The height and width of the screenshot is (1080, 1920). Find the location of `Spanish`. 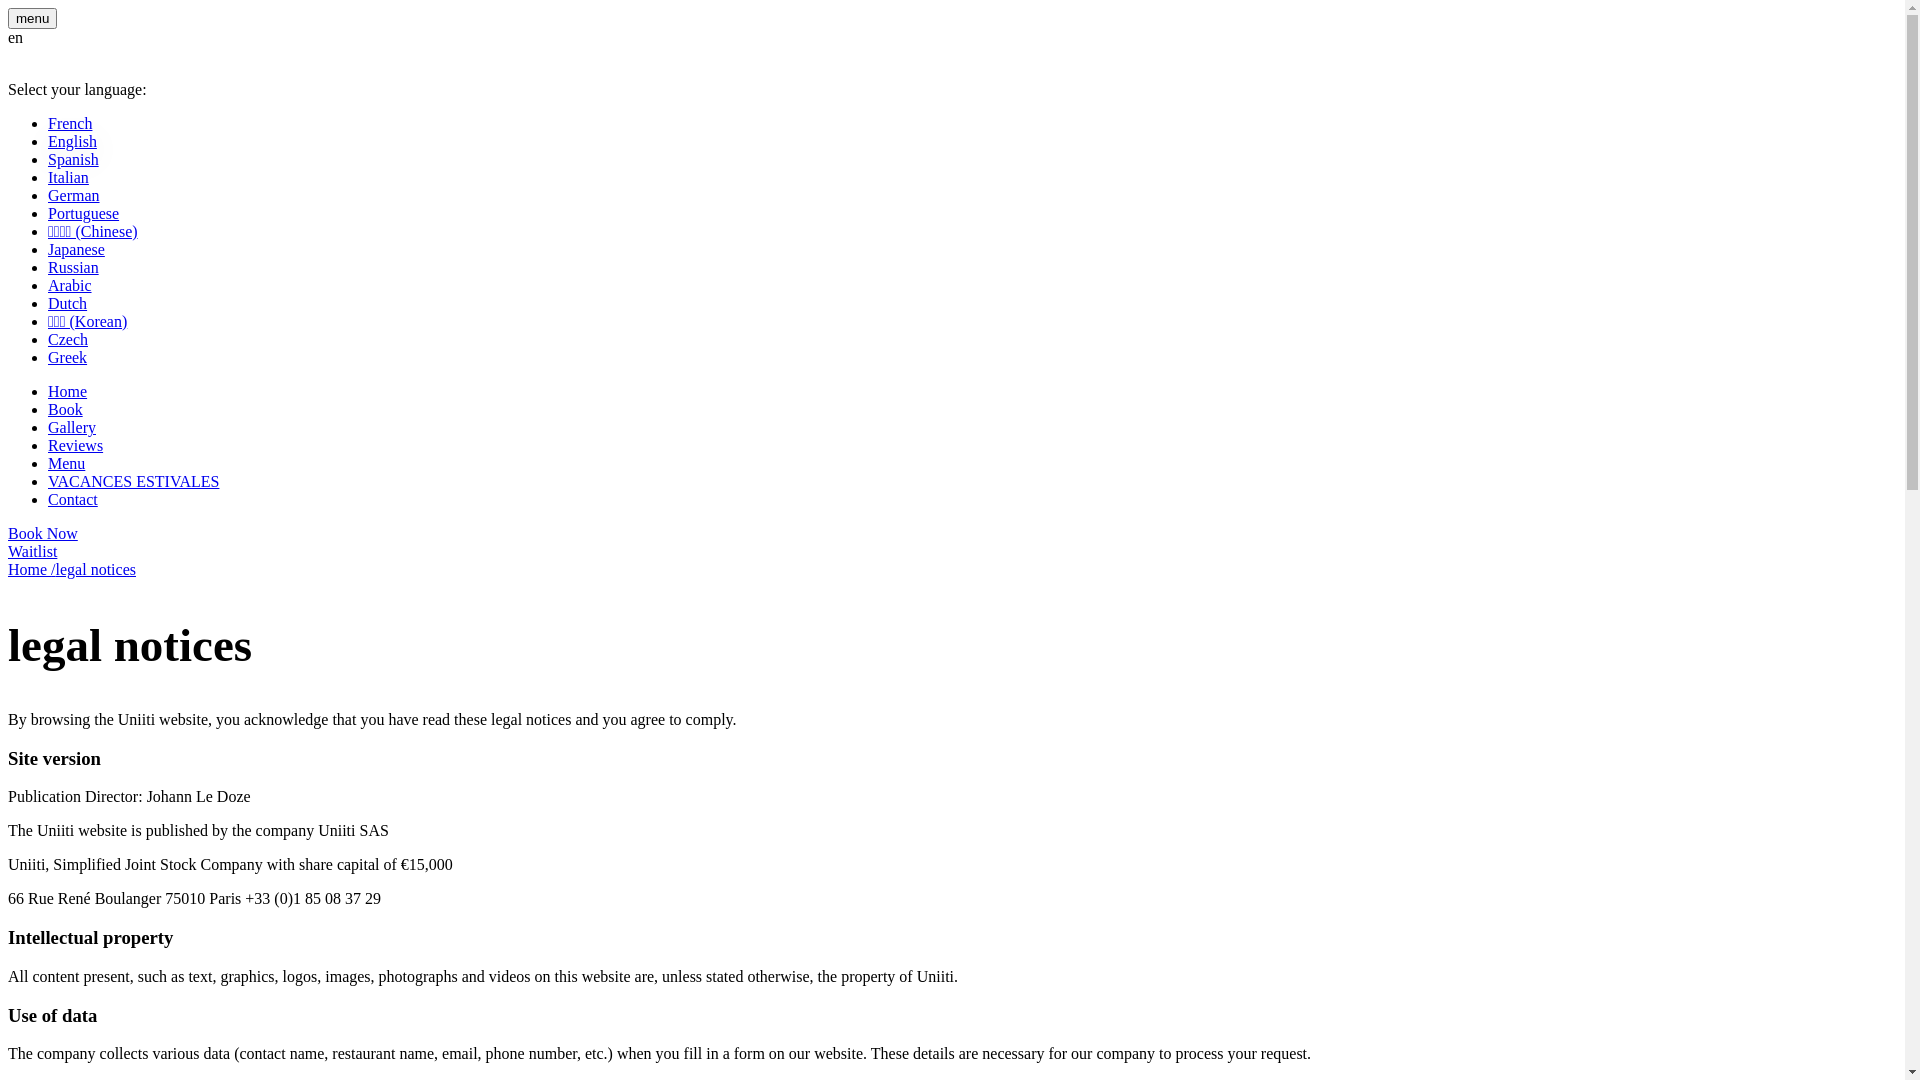

Spanish is located at coordinates (74, 160).